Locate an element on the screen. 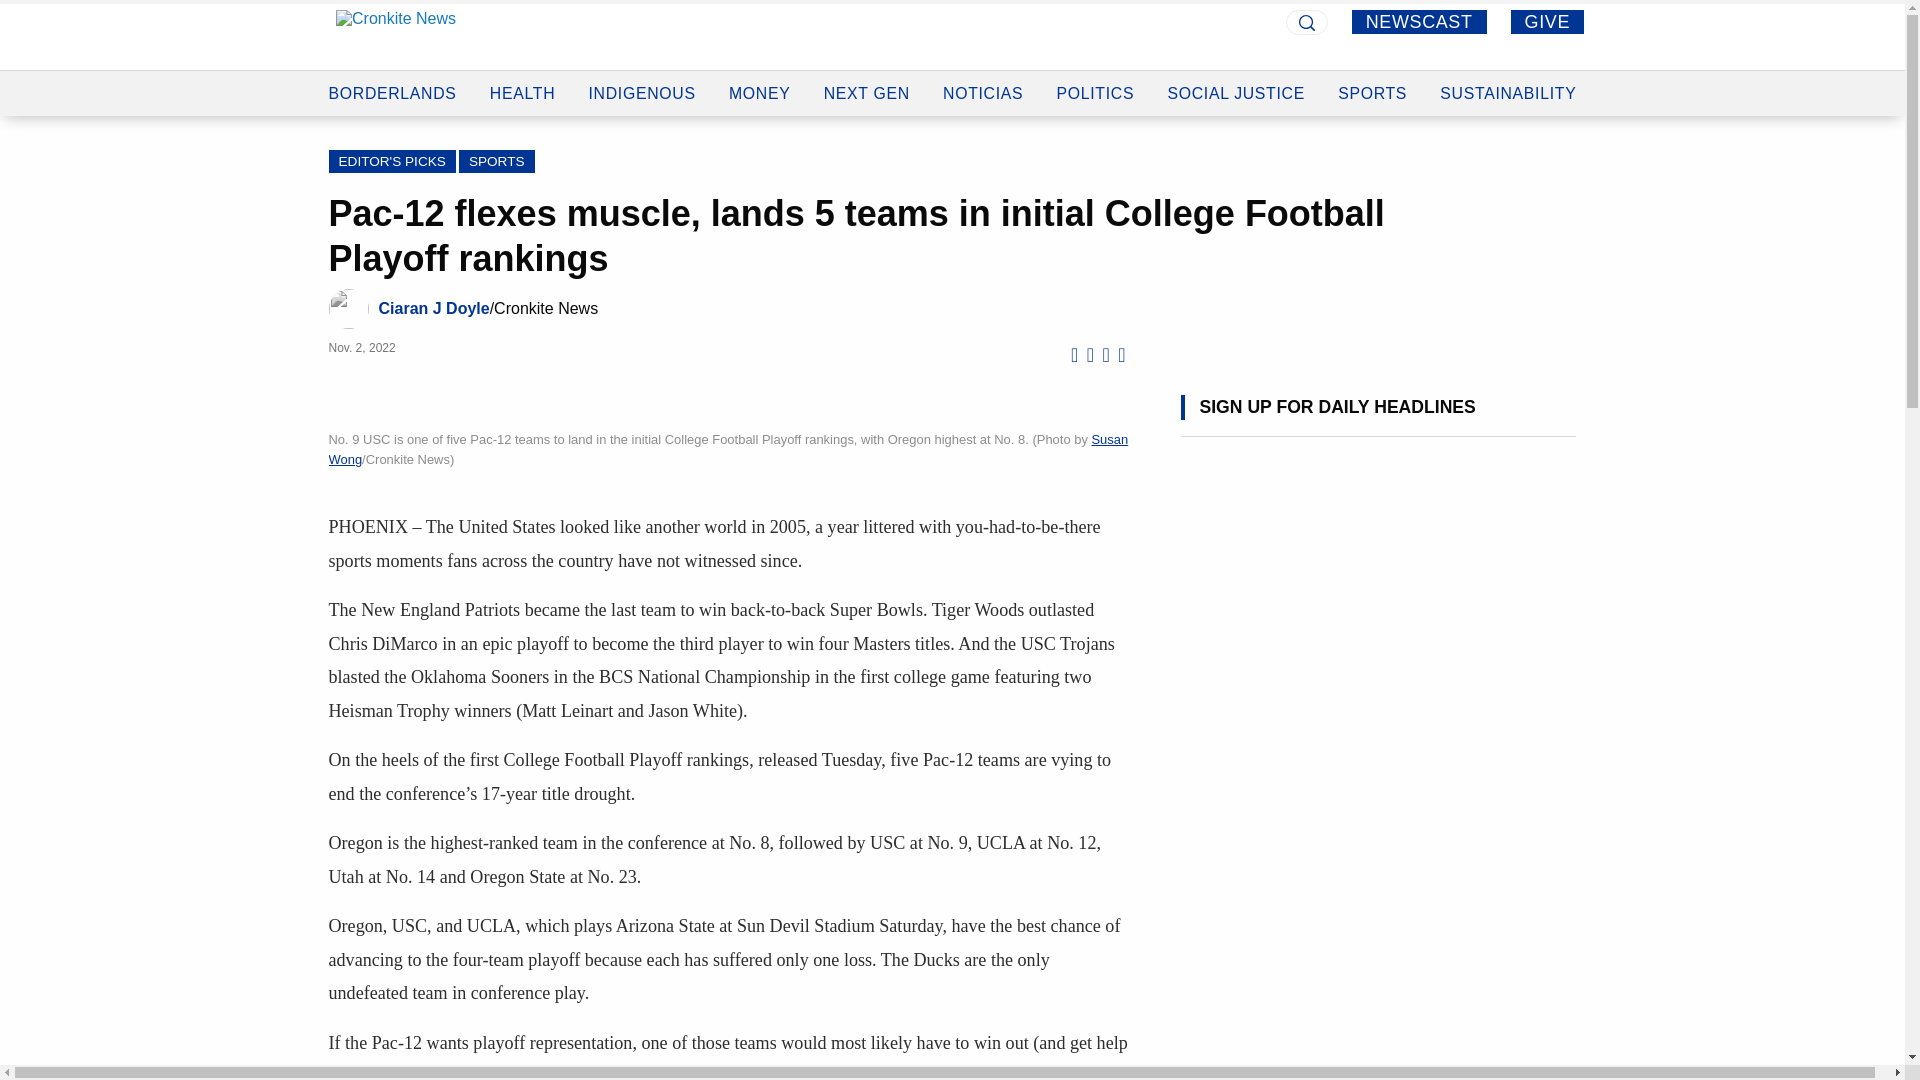 This screenshot has height=1080, width=1920. EDITOR'S PICKS is located at coordinates (392, 161).